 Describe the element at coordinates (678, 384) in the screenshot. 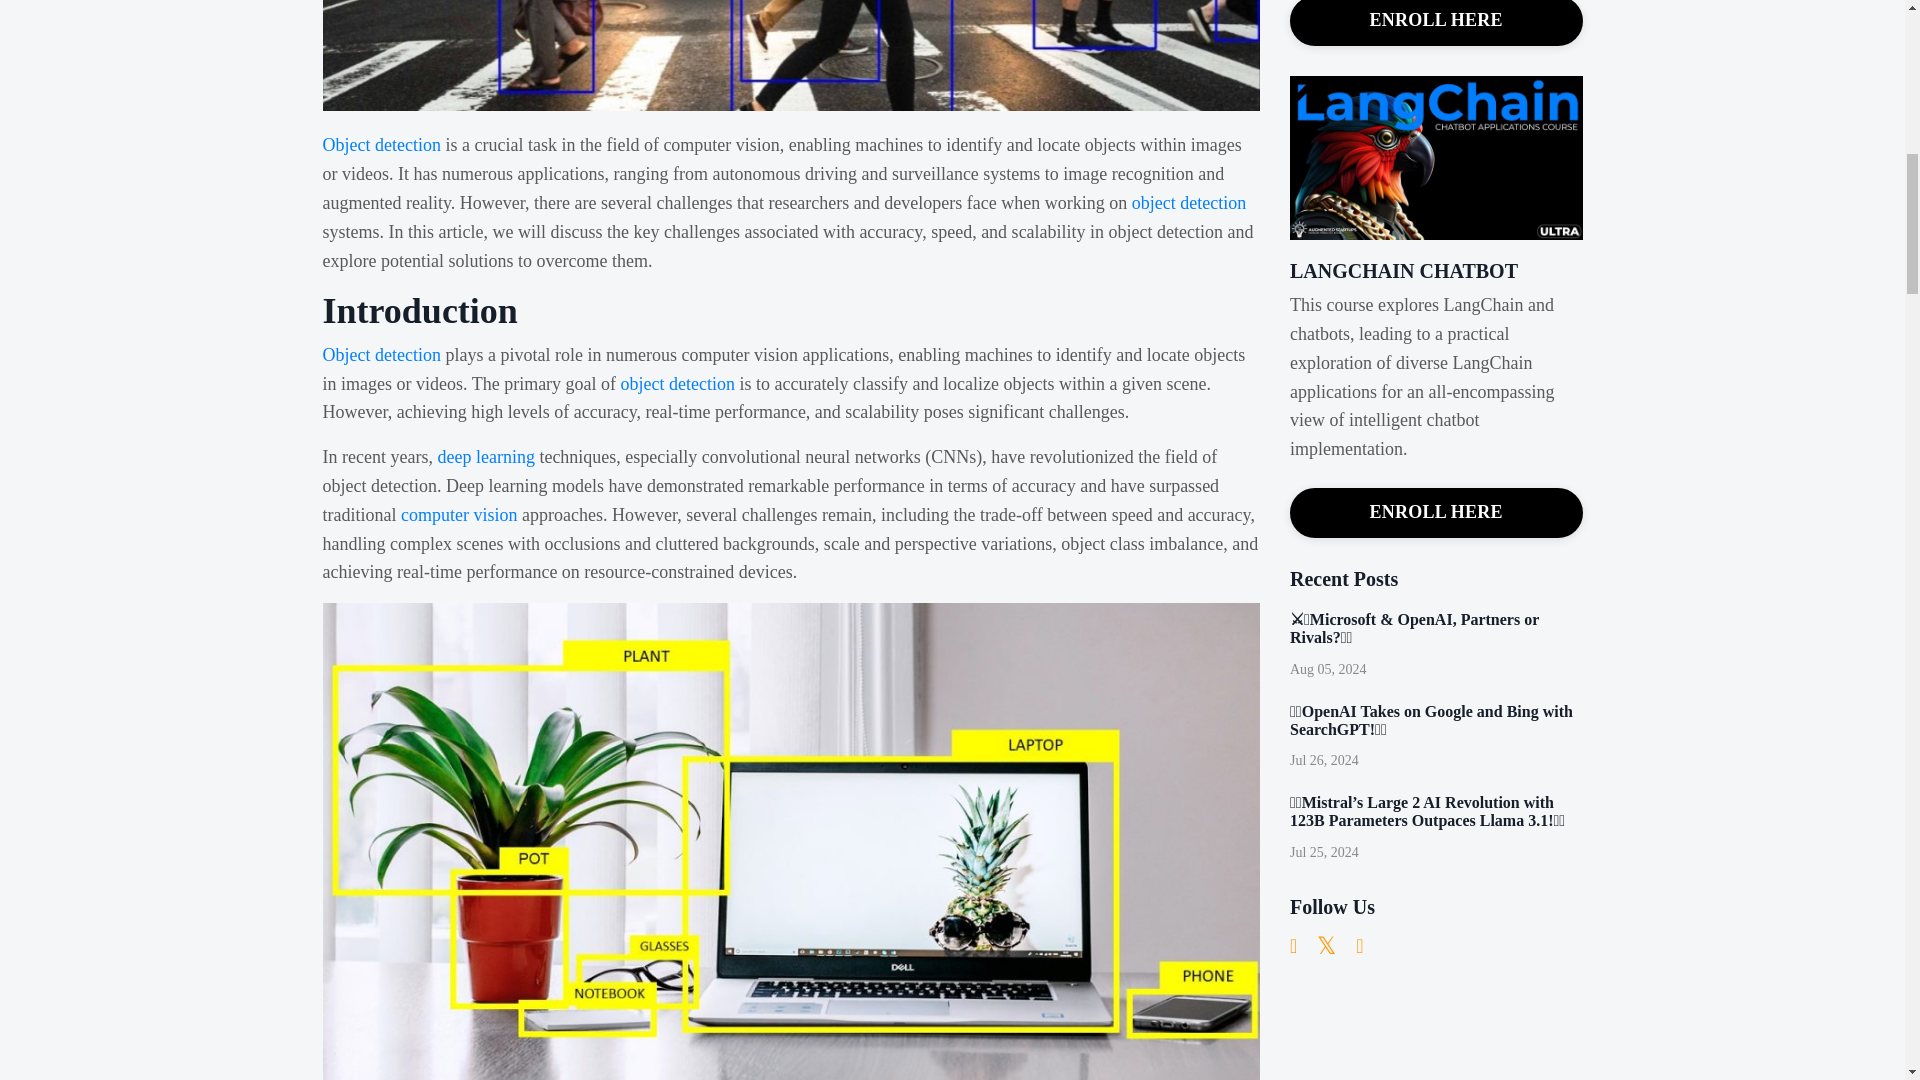

I see `object detection` at that location.